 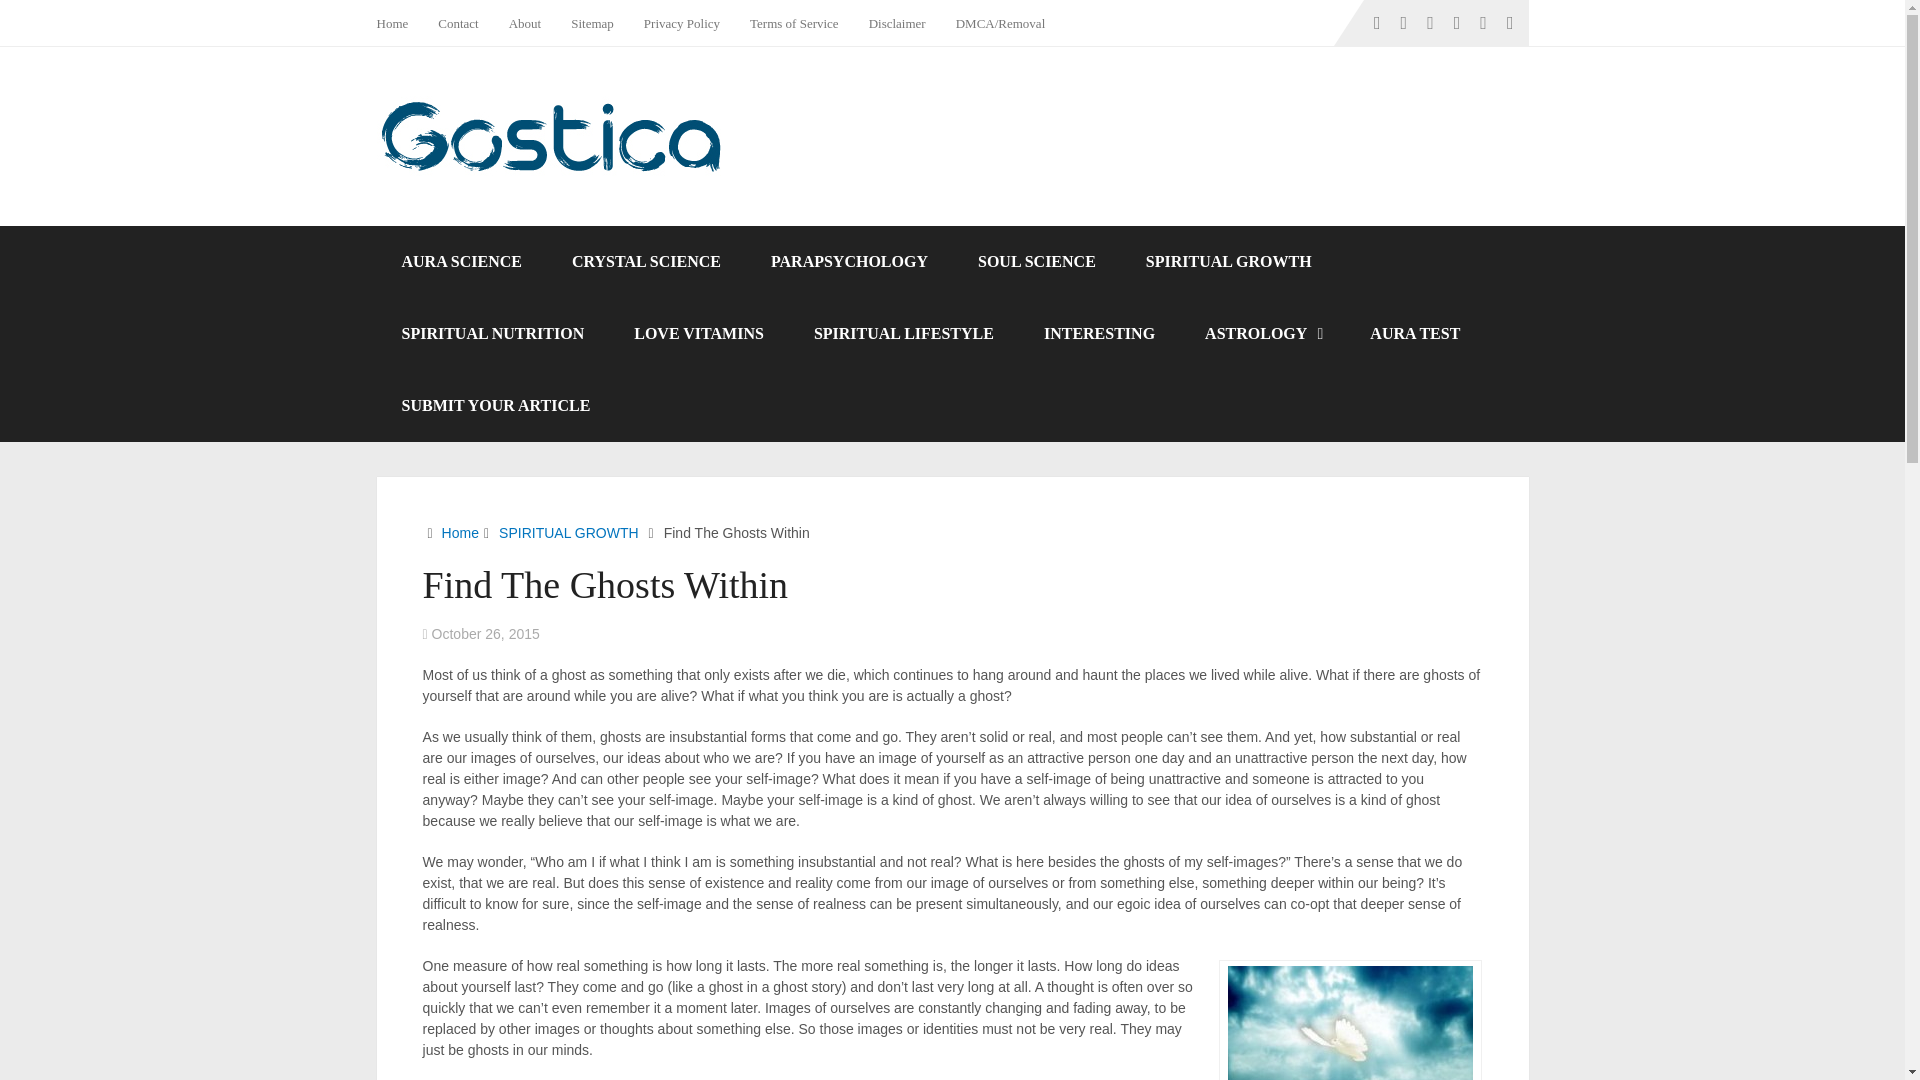 What do you see at coordinates (794, 23) in the screenshot?
I see `Terms of Service` at bounding box center [794, 23].